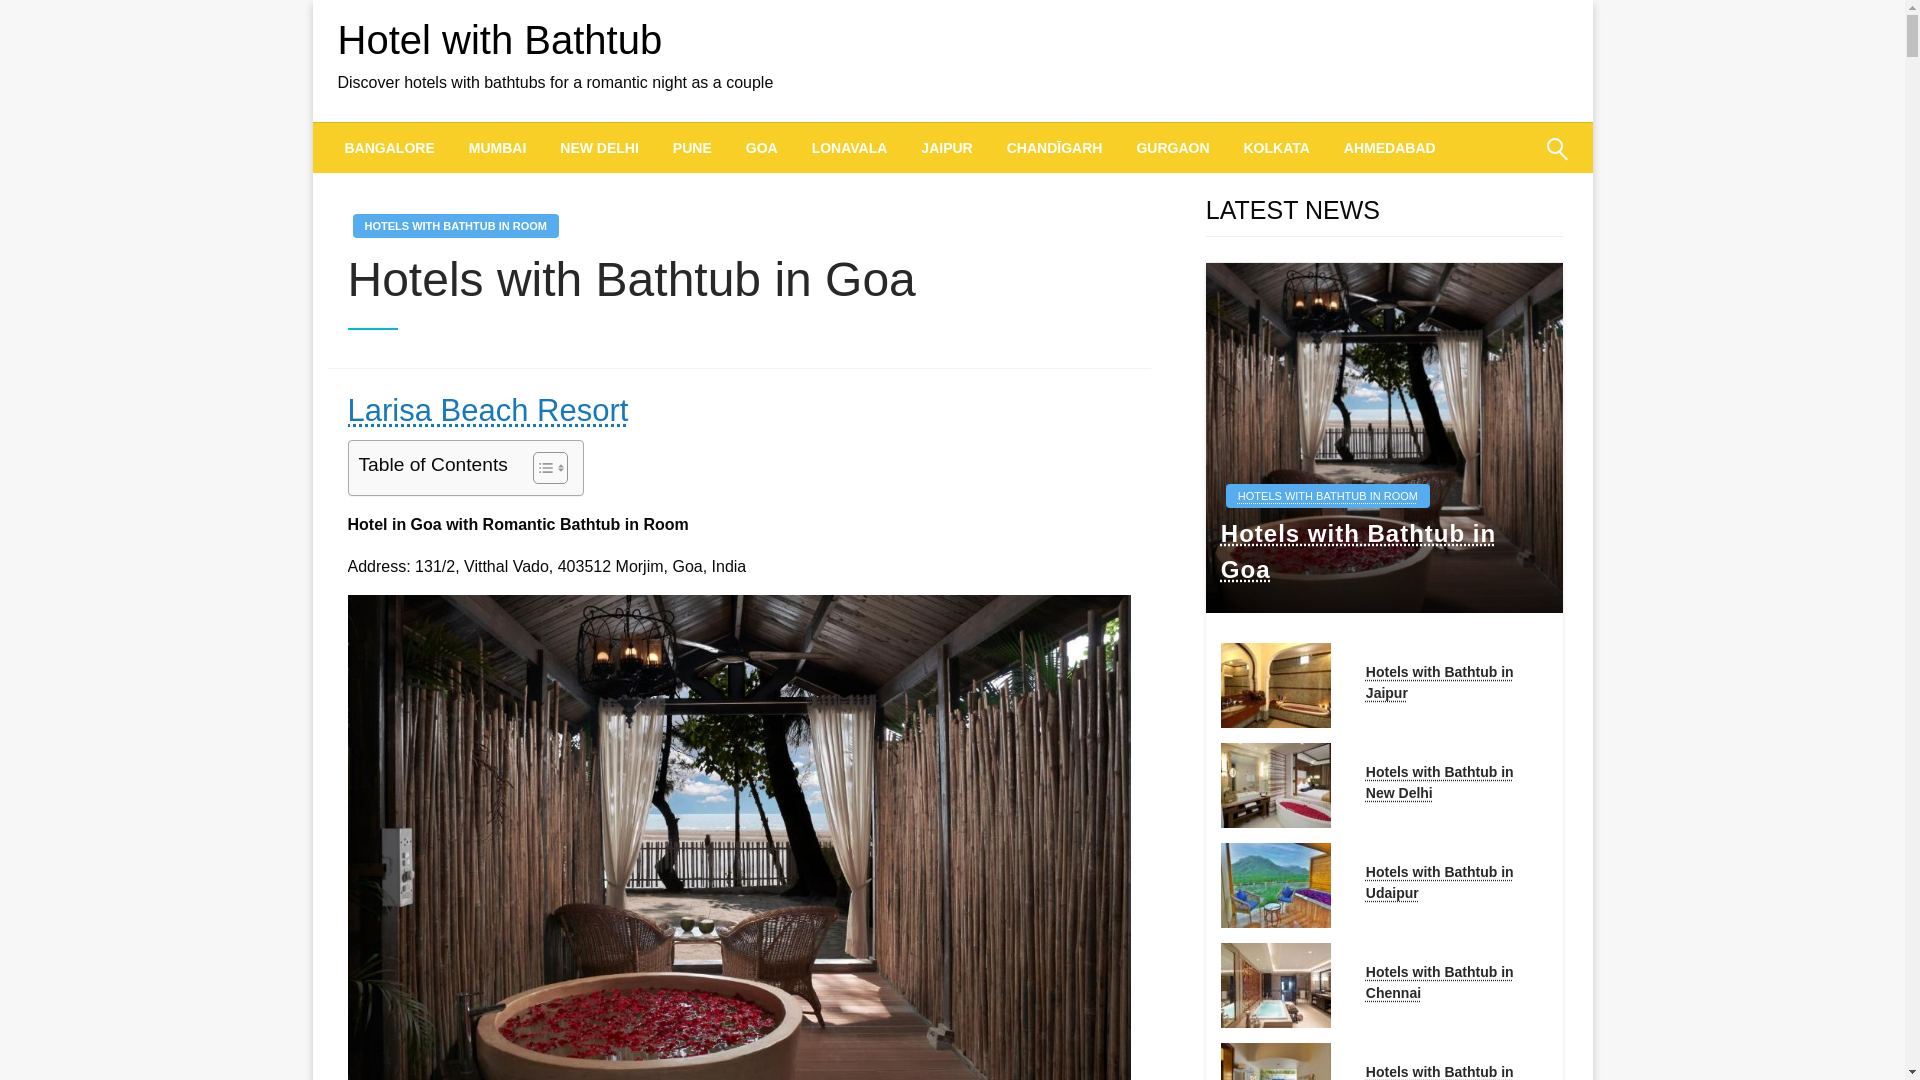  I want to click on BANGALORE, so click(390, 148).